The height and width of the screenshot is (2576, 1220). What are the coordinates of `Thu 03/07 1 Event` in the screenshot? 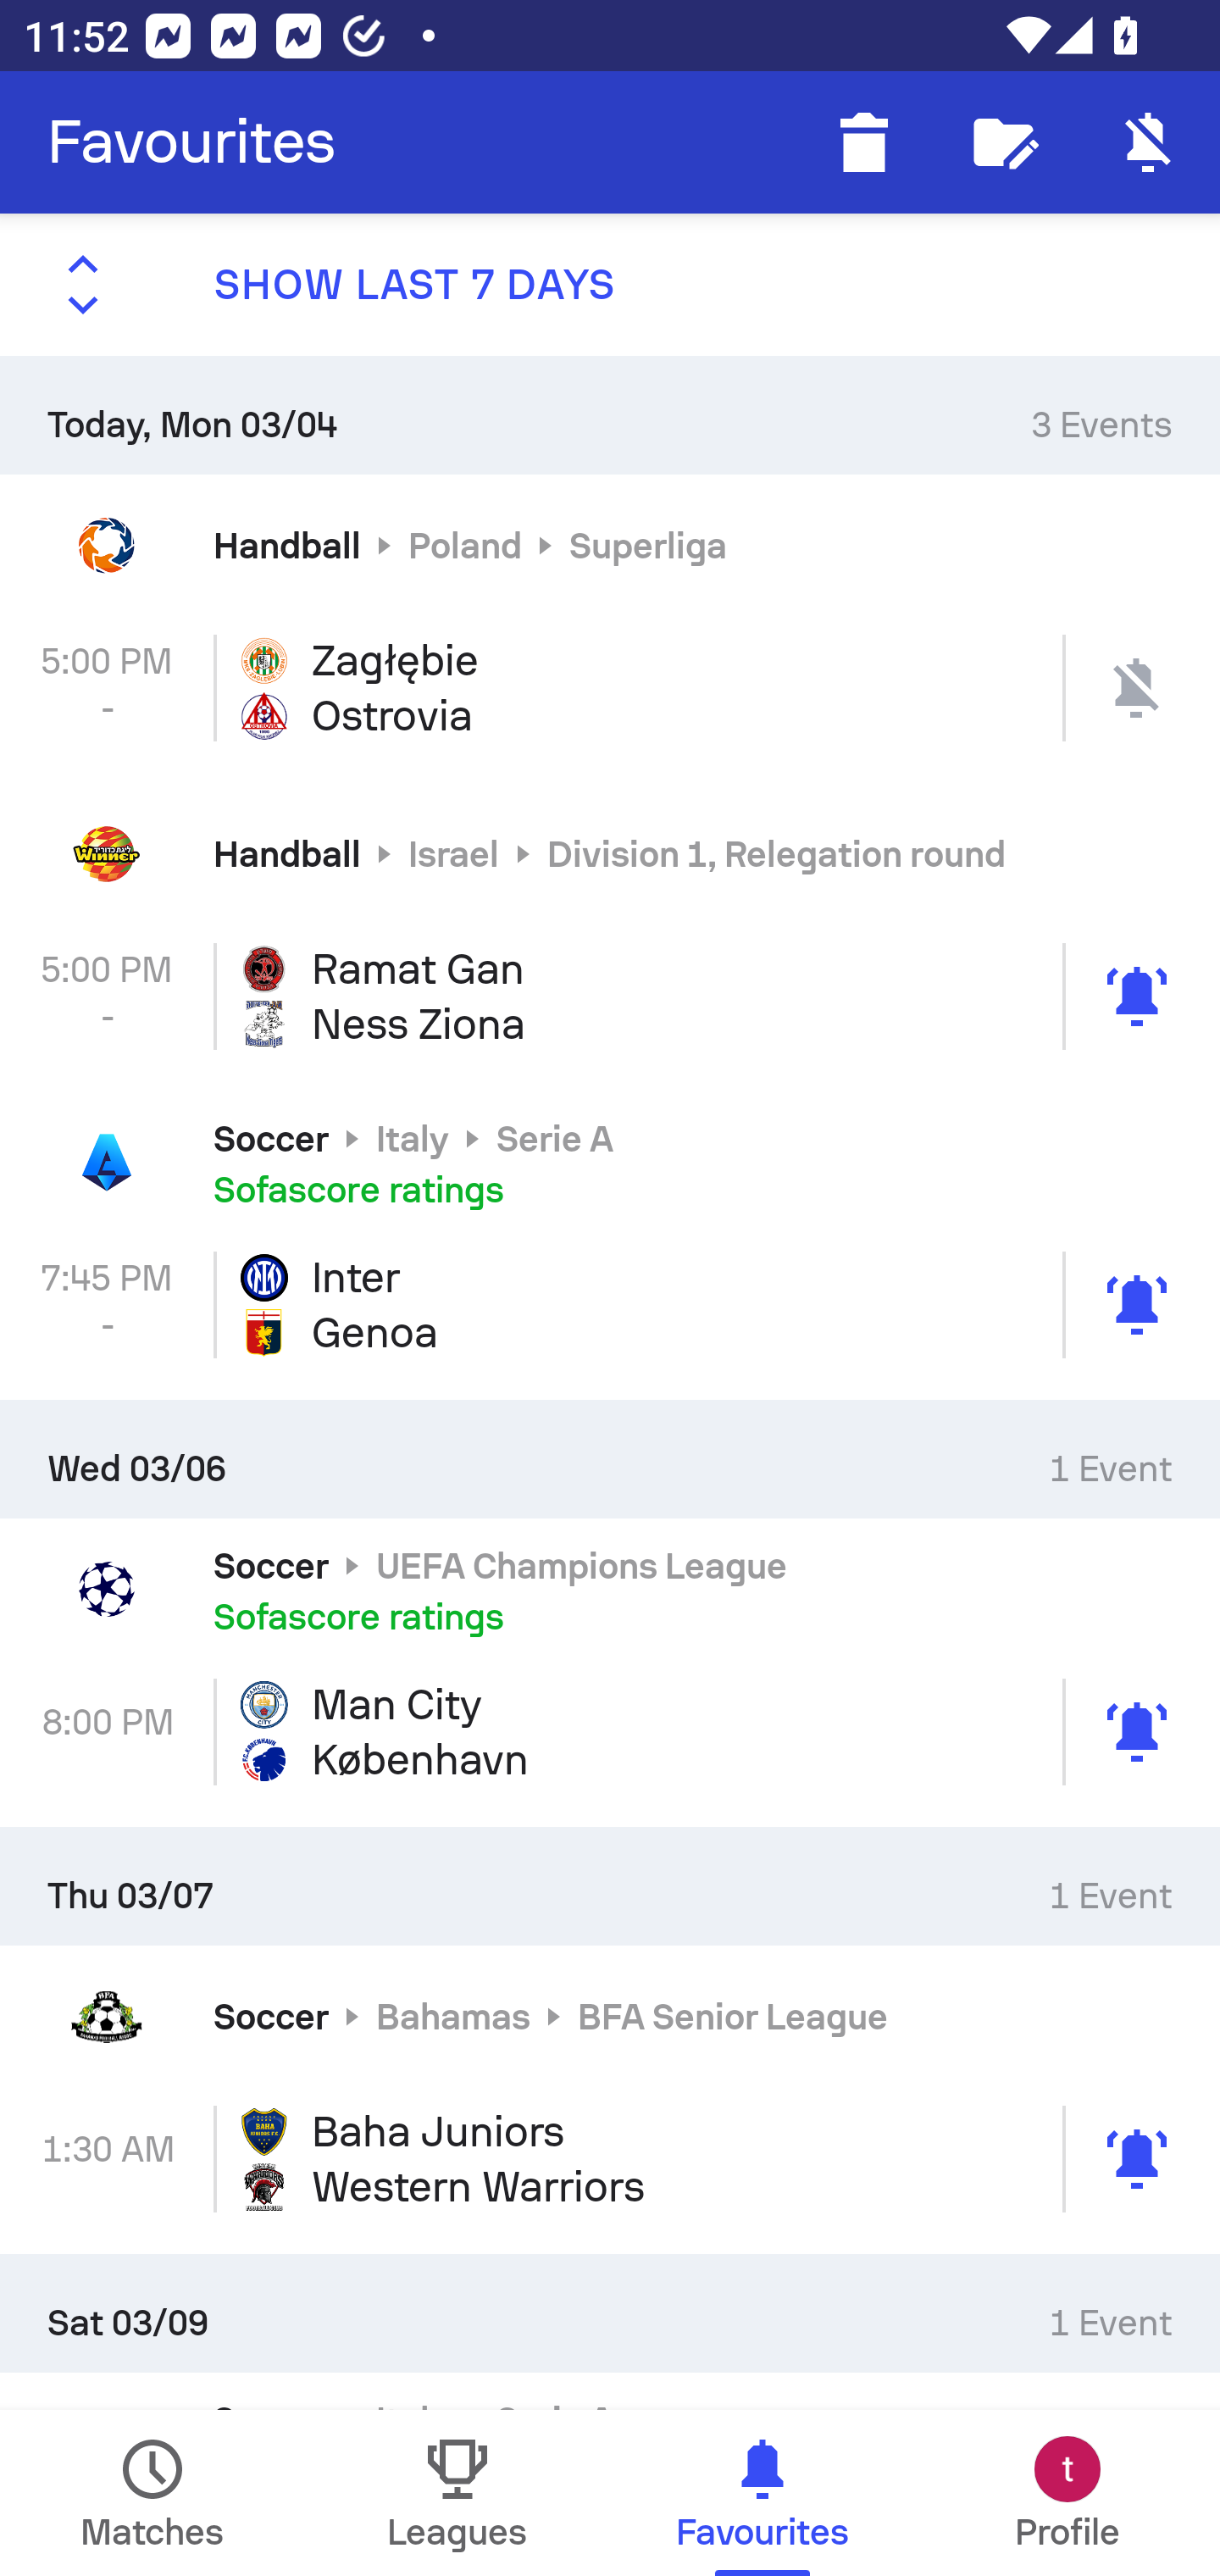 It's located at (610, 1885).